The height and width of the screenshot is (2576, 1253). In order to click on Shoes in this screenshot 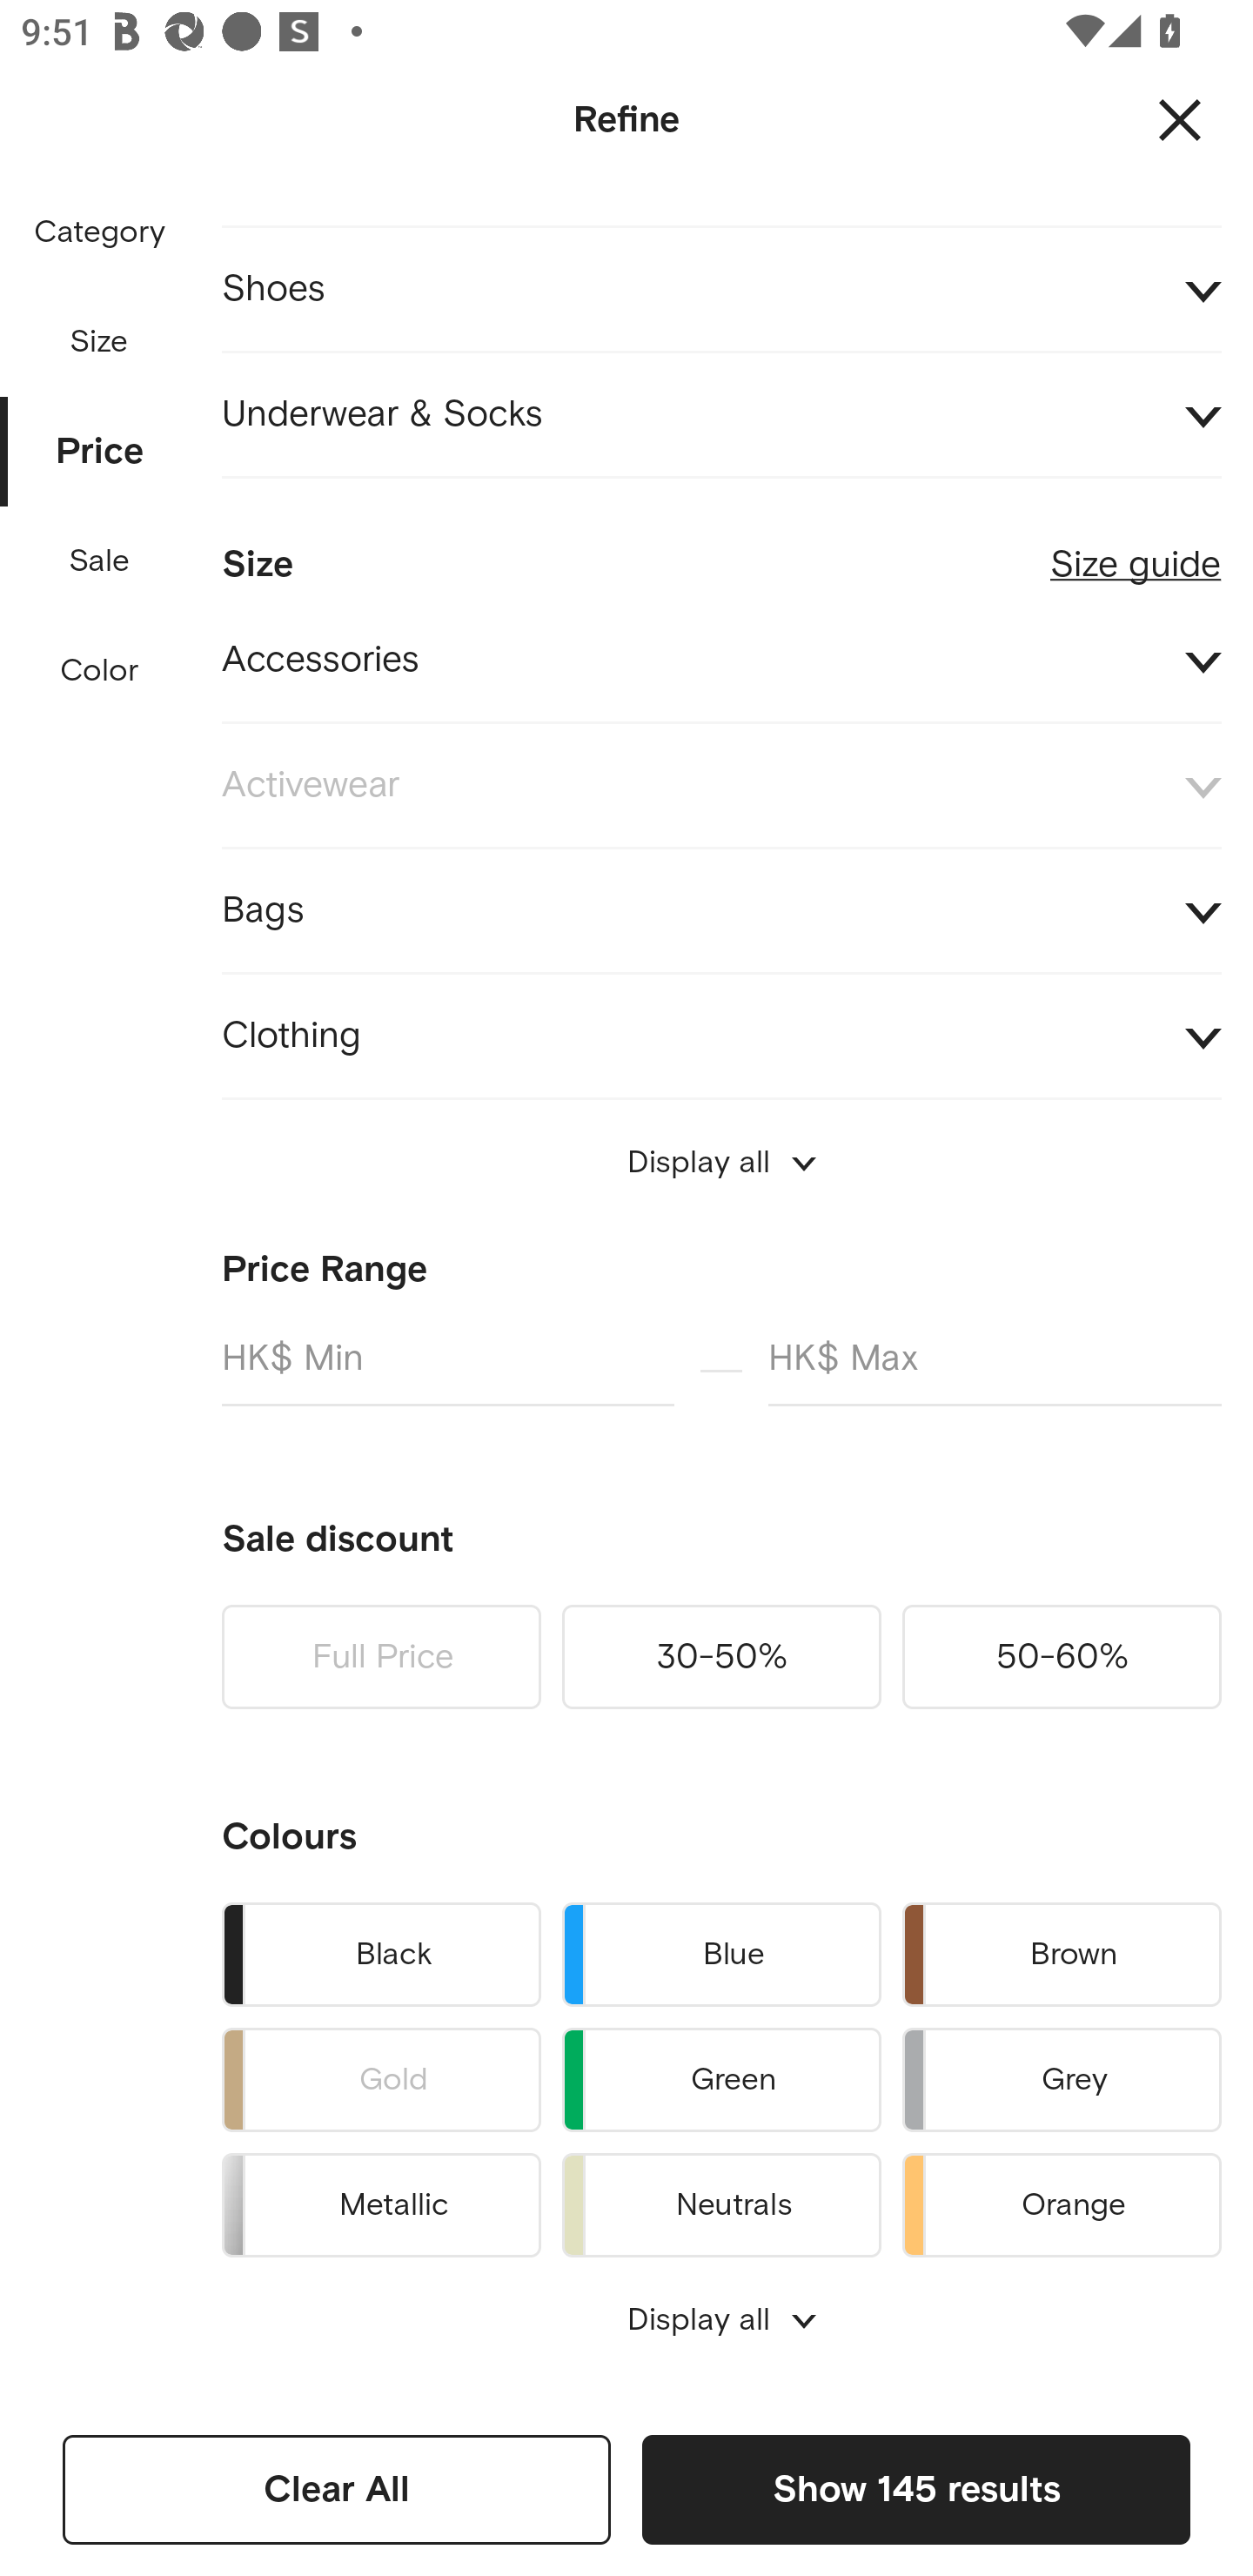, I will do `click(721, 289)`.